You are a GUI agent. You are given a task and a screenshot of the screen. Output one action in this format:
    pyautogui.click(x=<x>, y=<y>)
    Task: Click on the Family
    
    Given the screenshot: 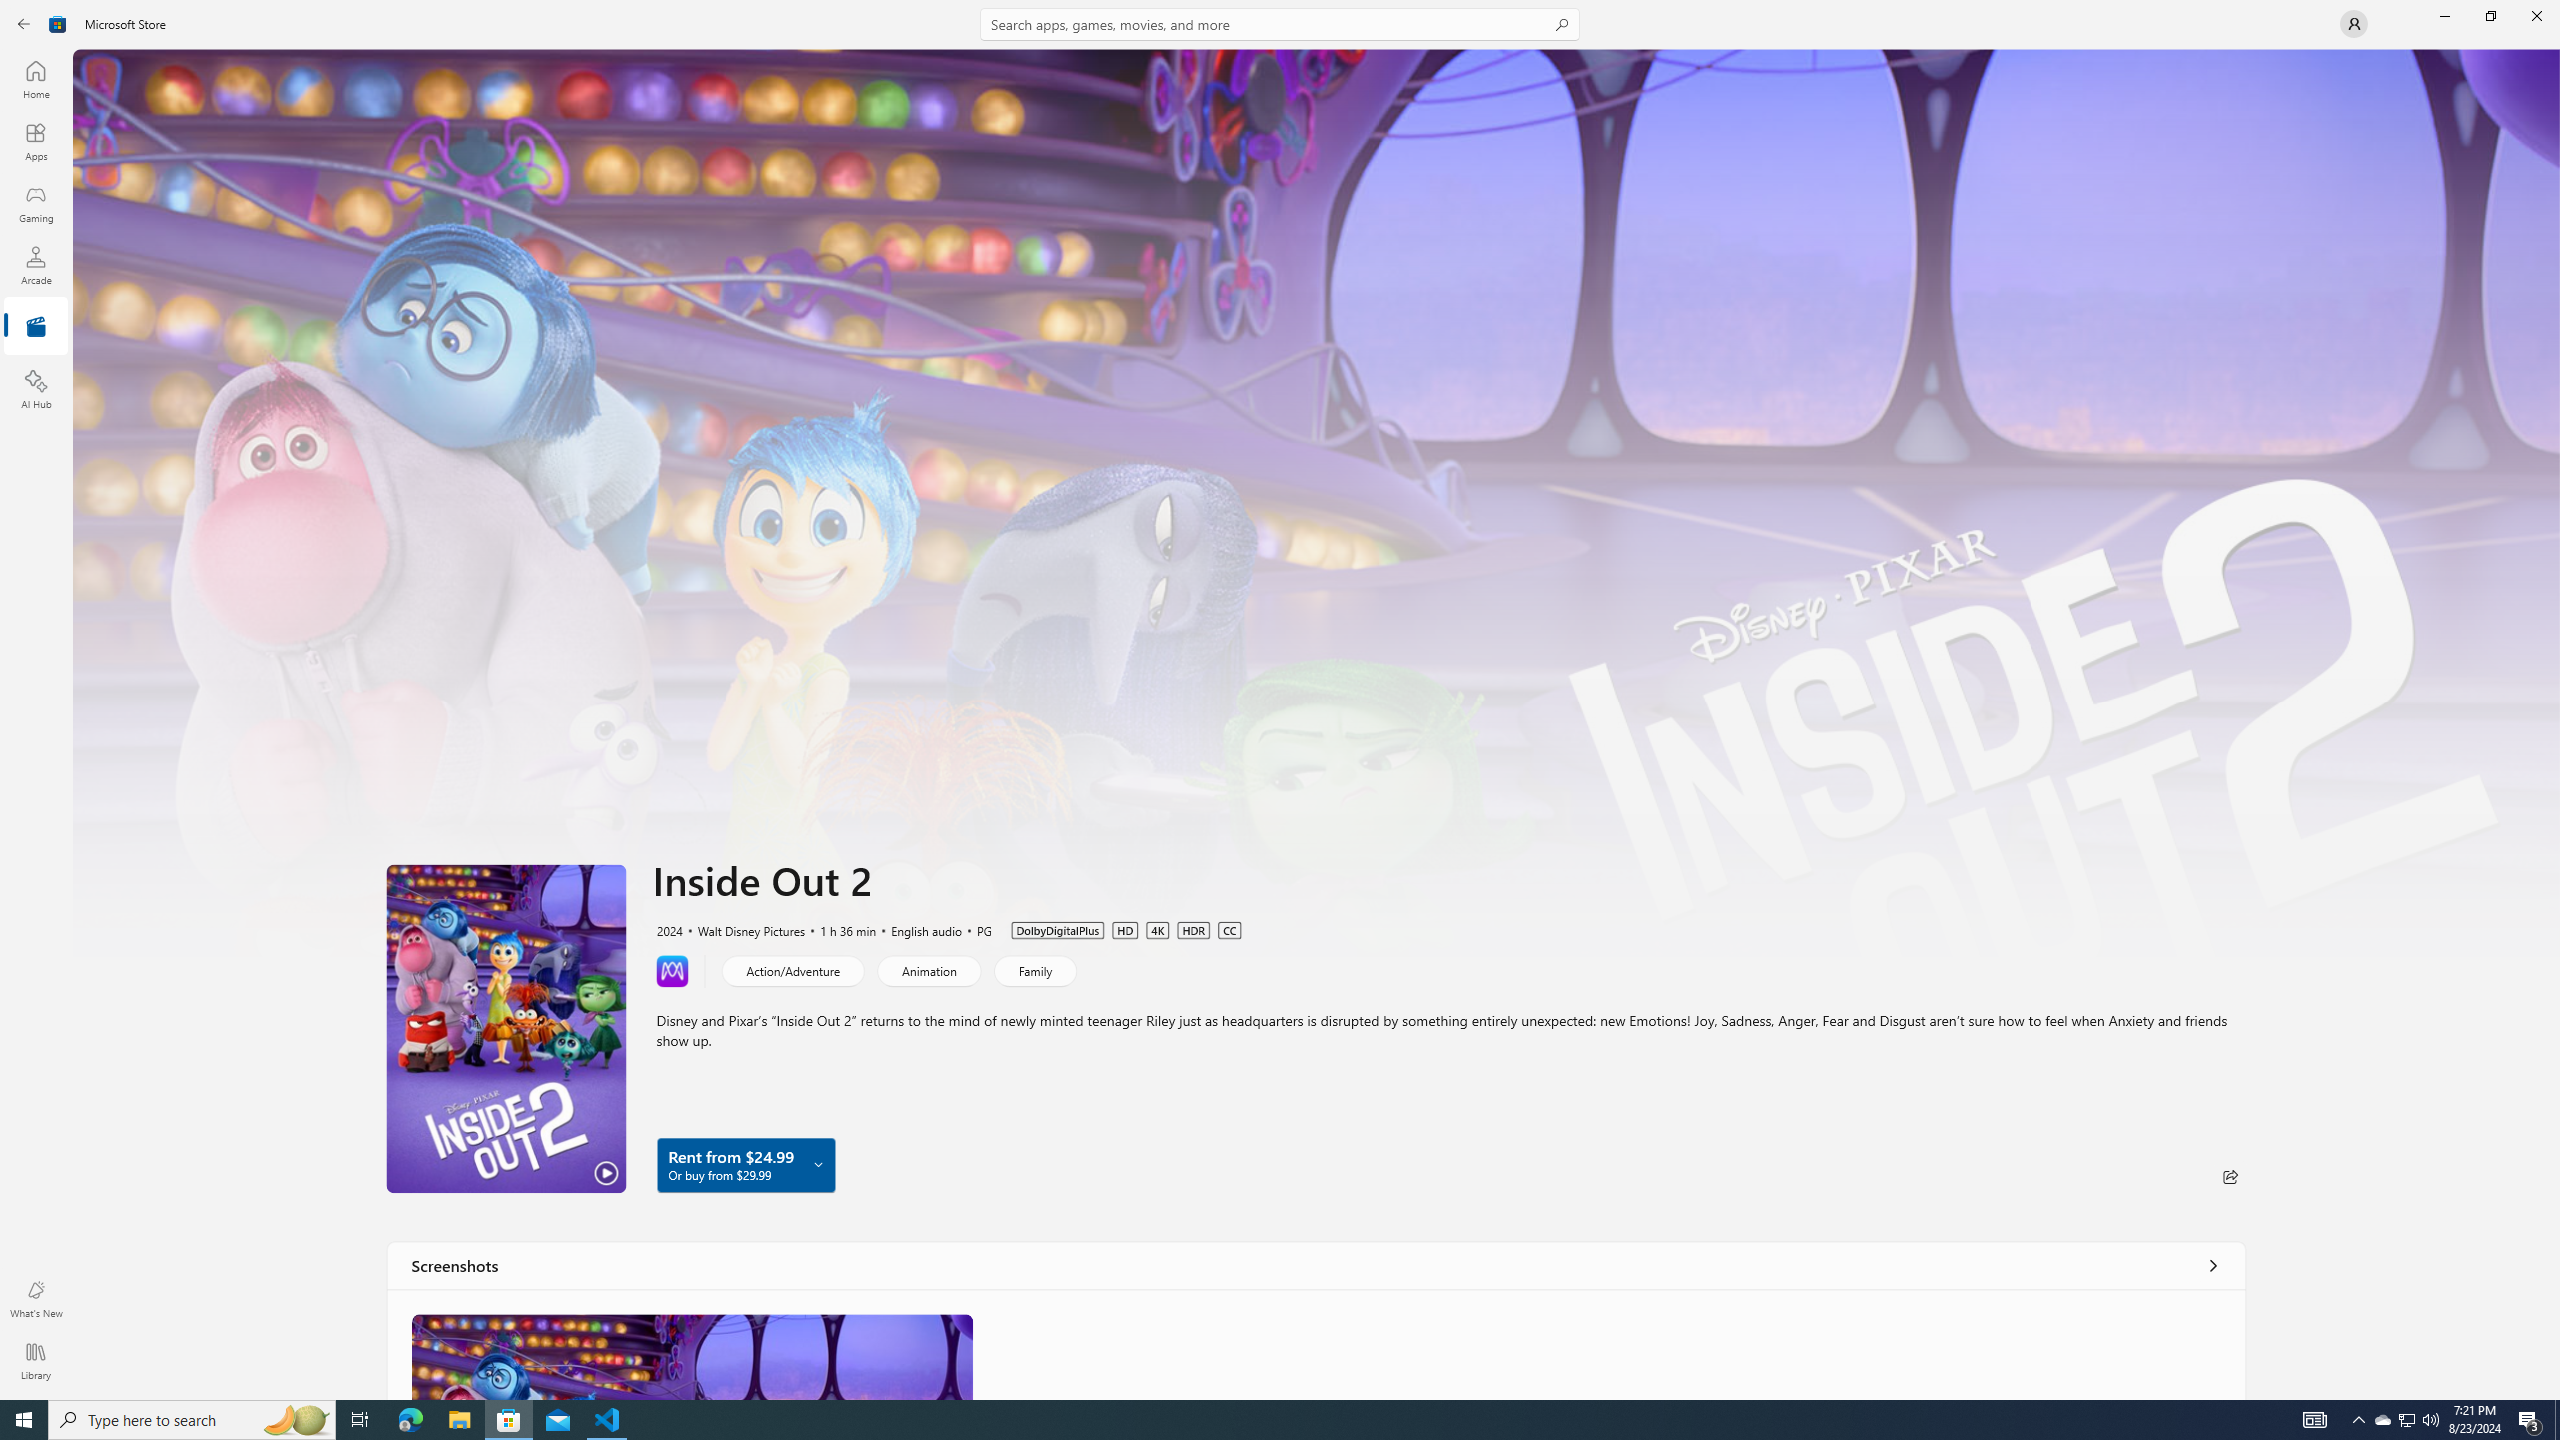 What is the action you would take?
    pyautogui.click(x=1034, y=970)
    